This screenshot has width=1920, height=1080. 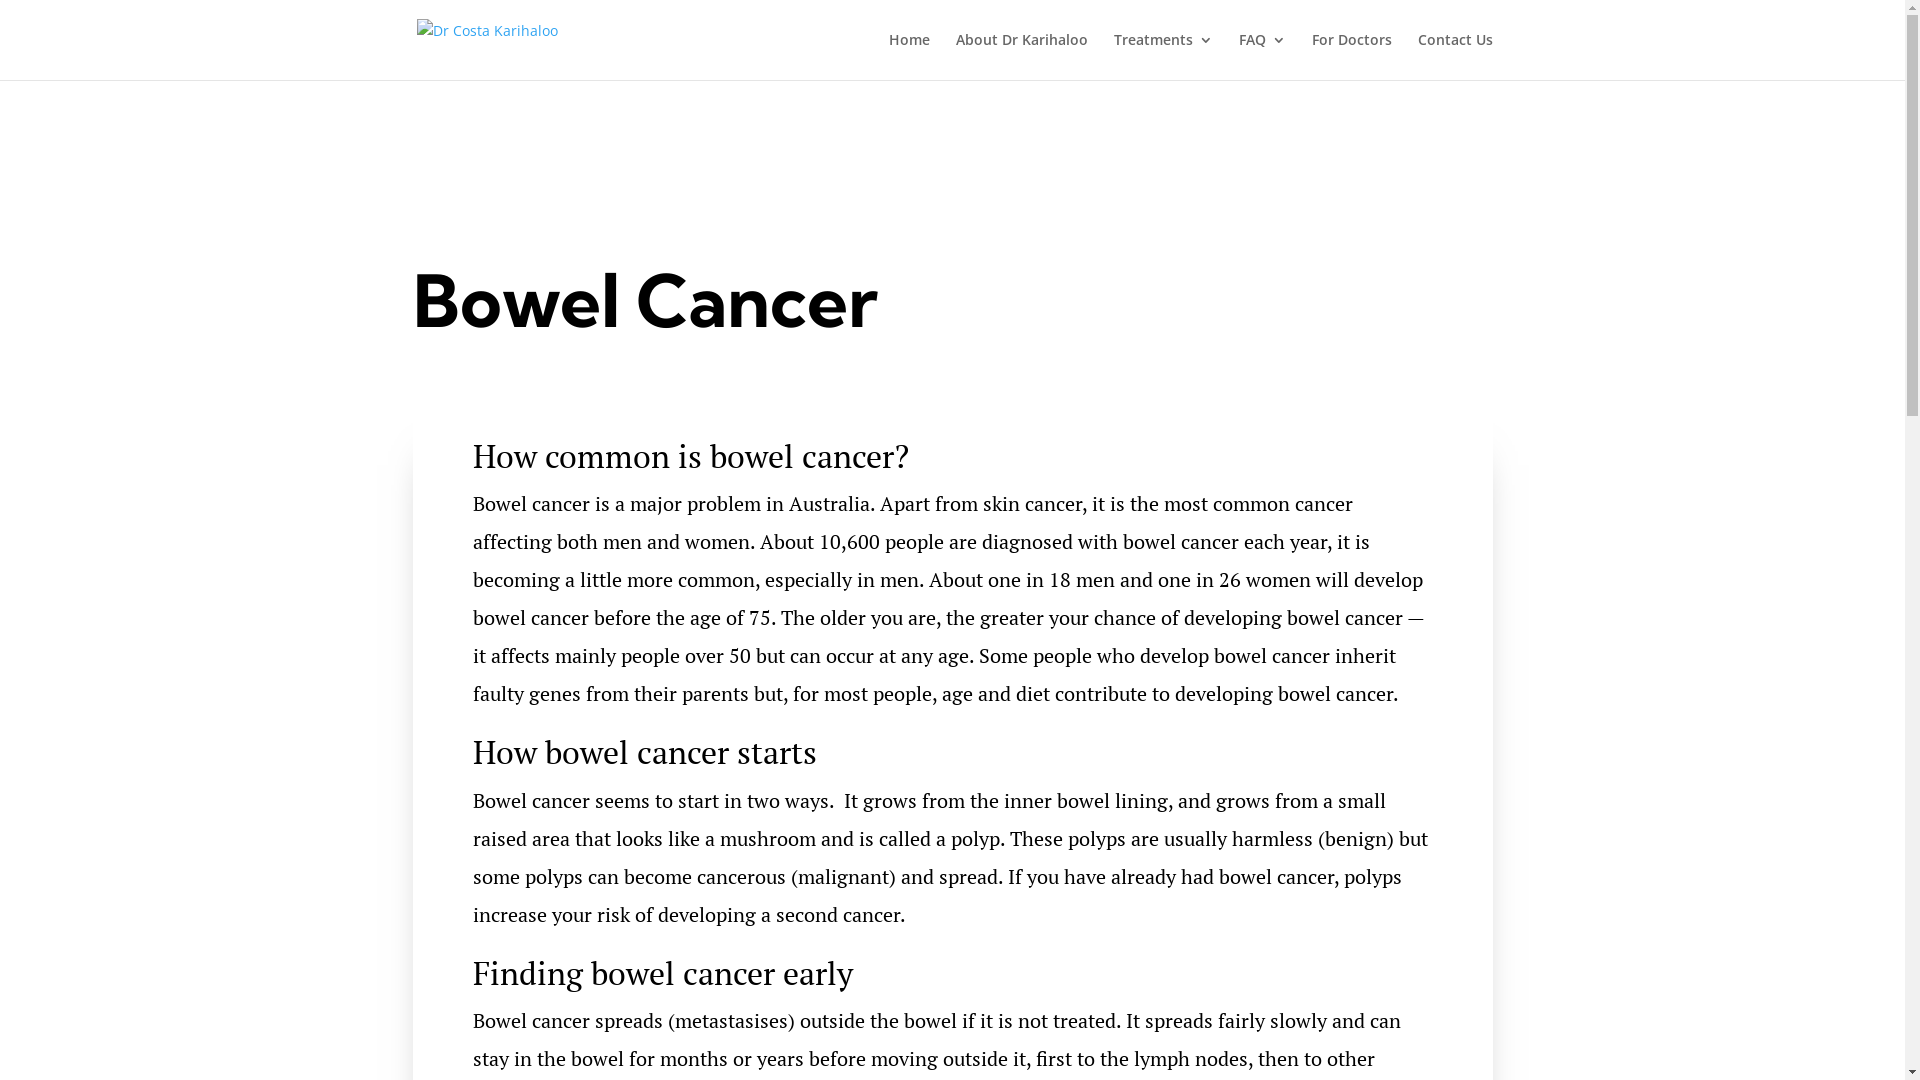 What do you see at coordinates (1022, 56) in the screenshot?
I see `About Dr Karihaloo` at bounding box center [1022, 56].